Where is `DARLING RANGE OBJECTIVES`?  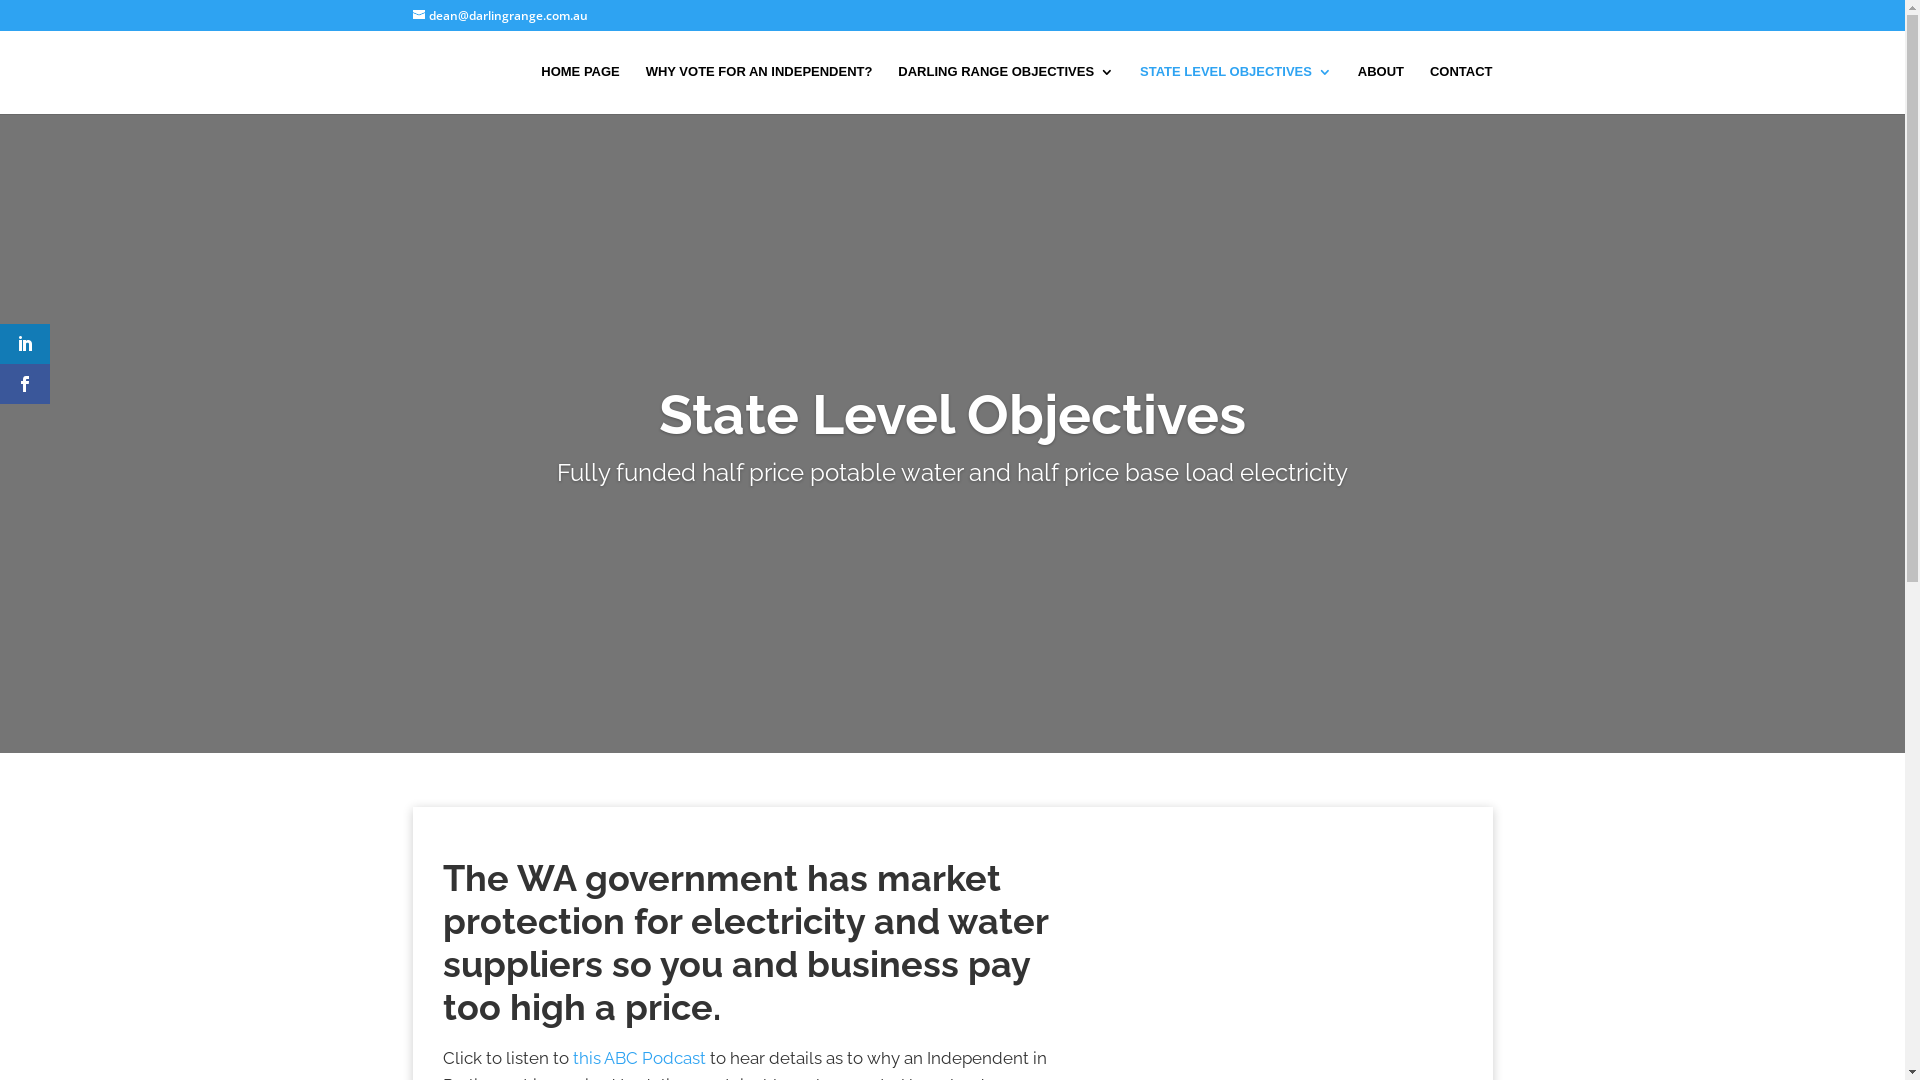
DARLING RANGE OBJECTIVES is located at coordinates (1006, 90).